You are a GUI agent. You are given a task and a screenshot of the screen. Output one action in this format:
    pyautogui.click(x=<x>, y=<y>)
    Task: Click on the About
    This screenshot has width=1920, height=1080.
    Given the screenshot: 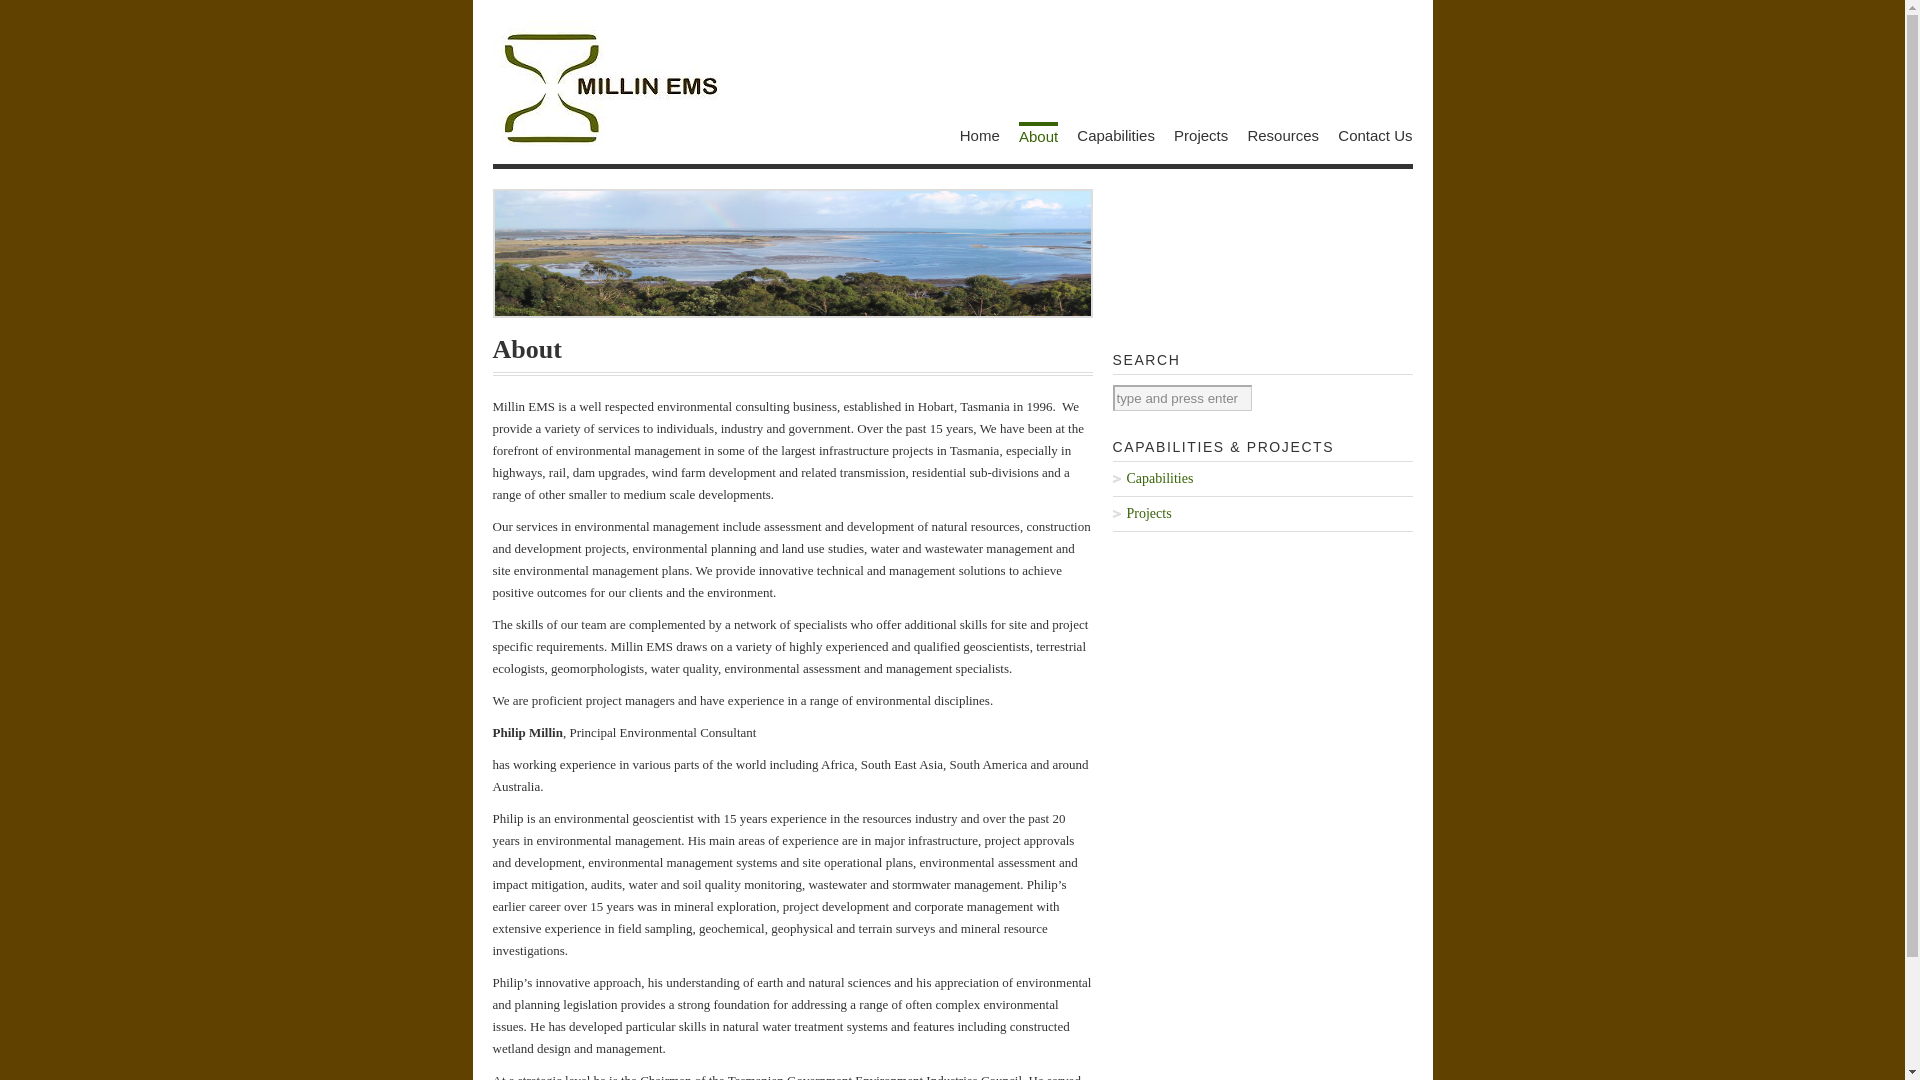 What is the action you would take?
    pyautogui.click(x=1038, y=134)
    